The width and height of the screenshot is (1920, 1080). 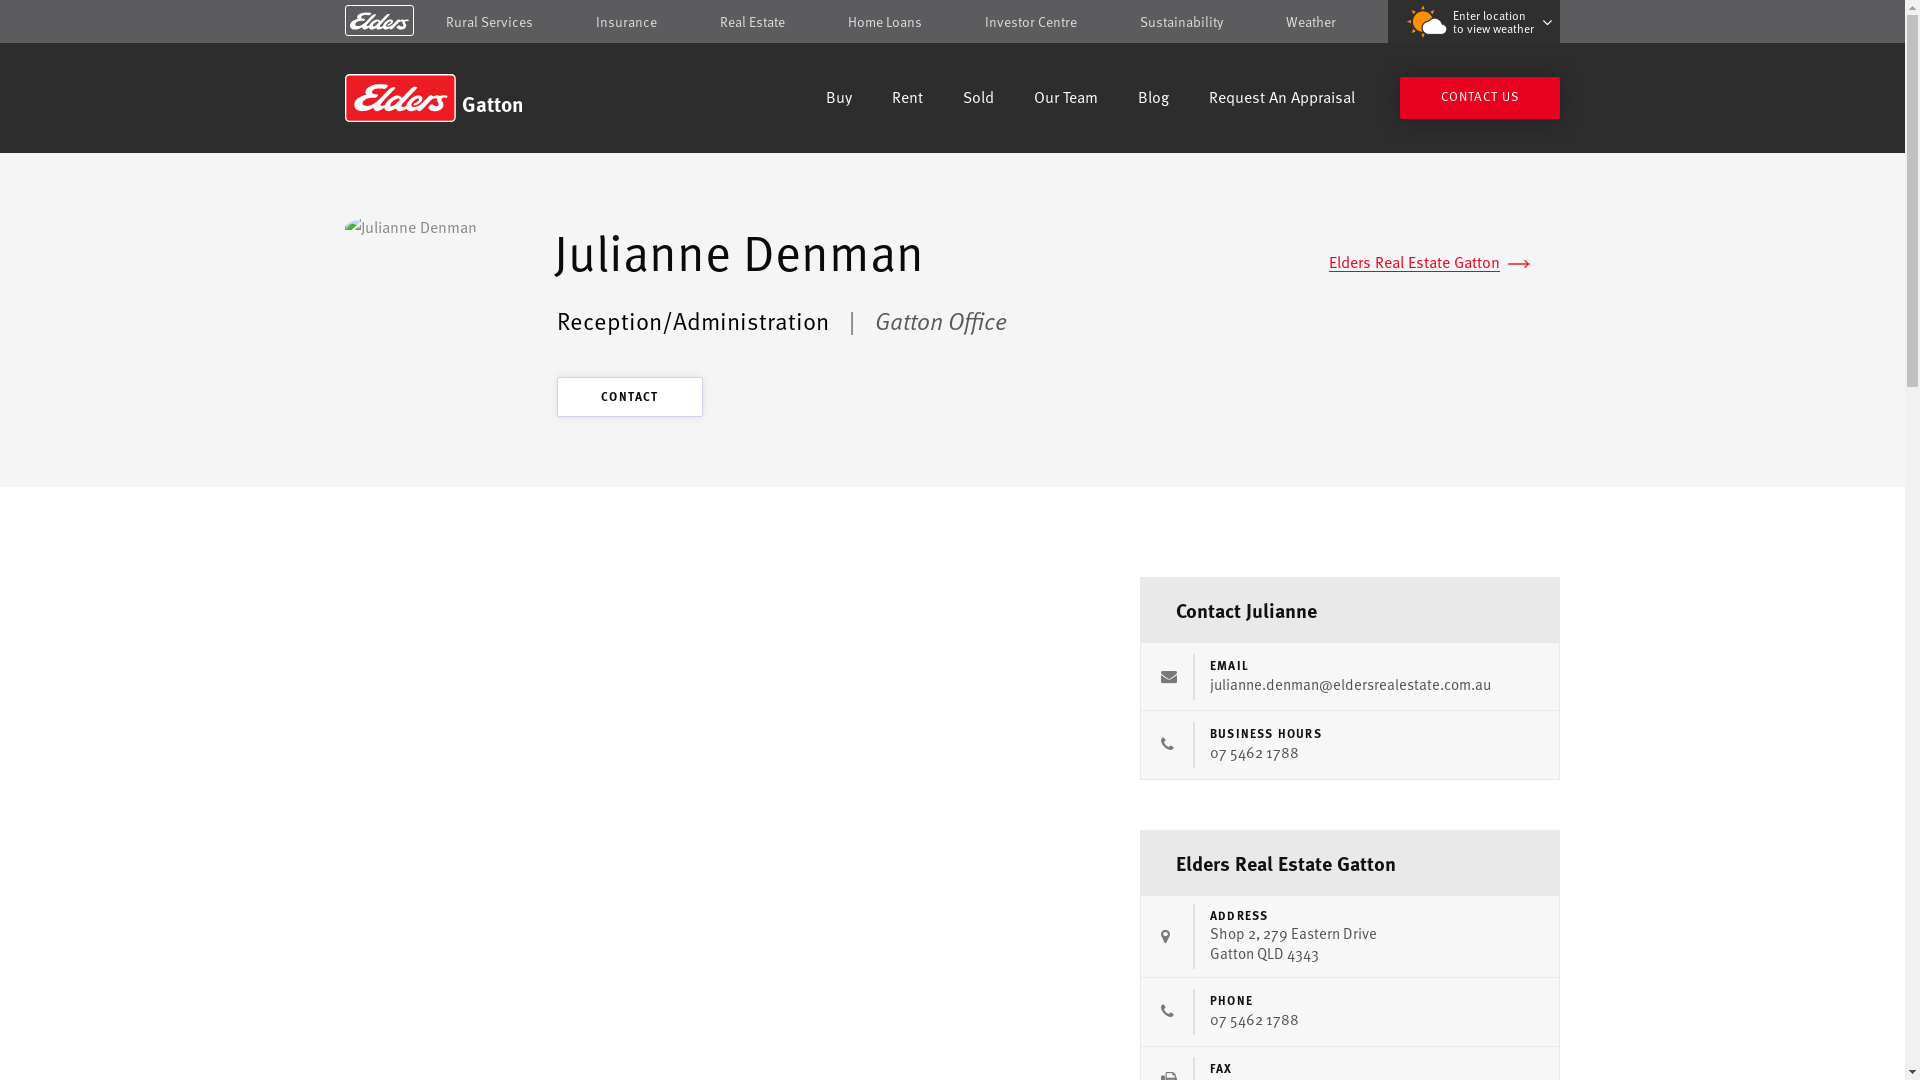 I want to click on Real Estate, so click(x=752, y=22).